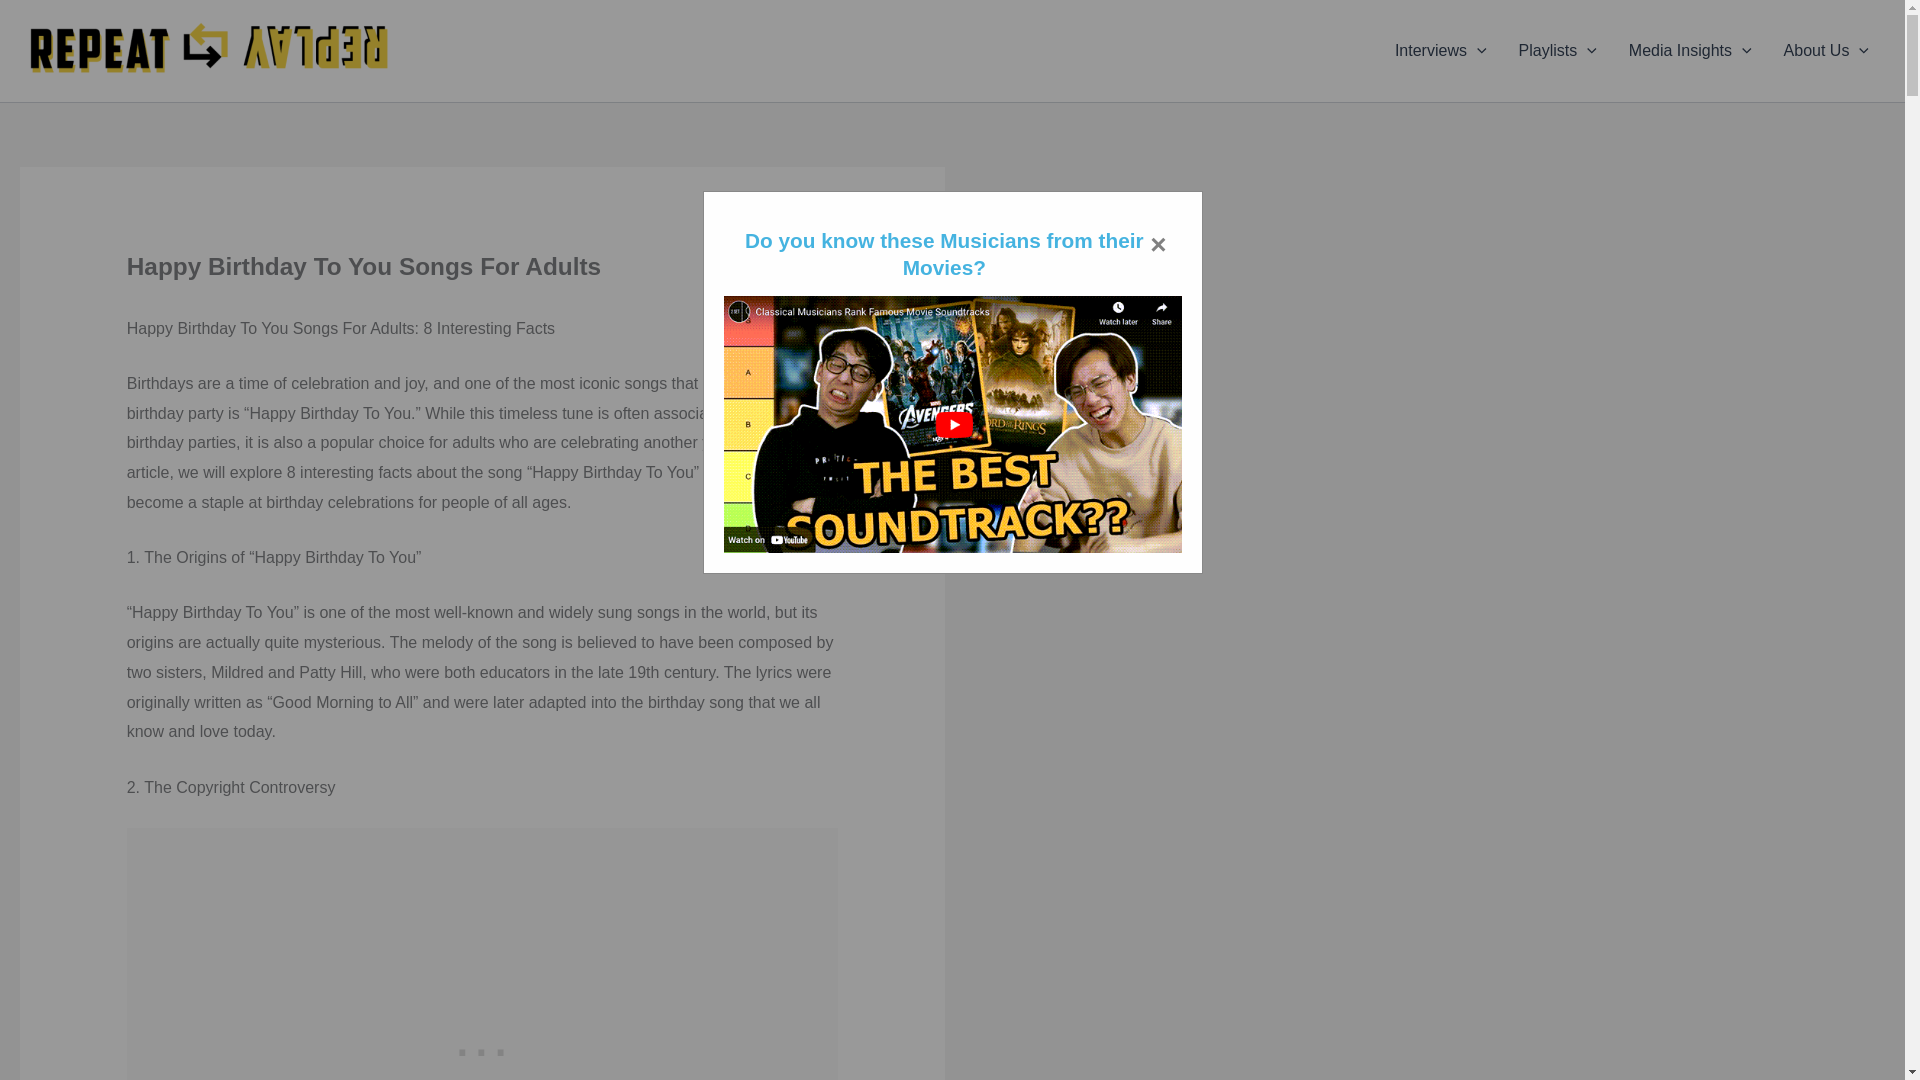 The width and height of the screenshot is (1920, 1080). What do you see at coordinates (1826, 50) in the screenshot?
I see `About Us` at bounding box center [1826, 50].